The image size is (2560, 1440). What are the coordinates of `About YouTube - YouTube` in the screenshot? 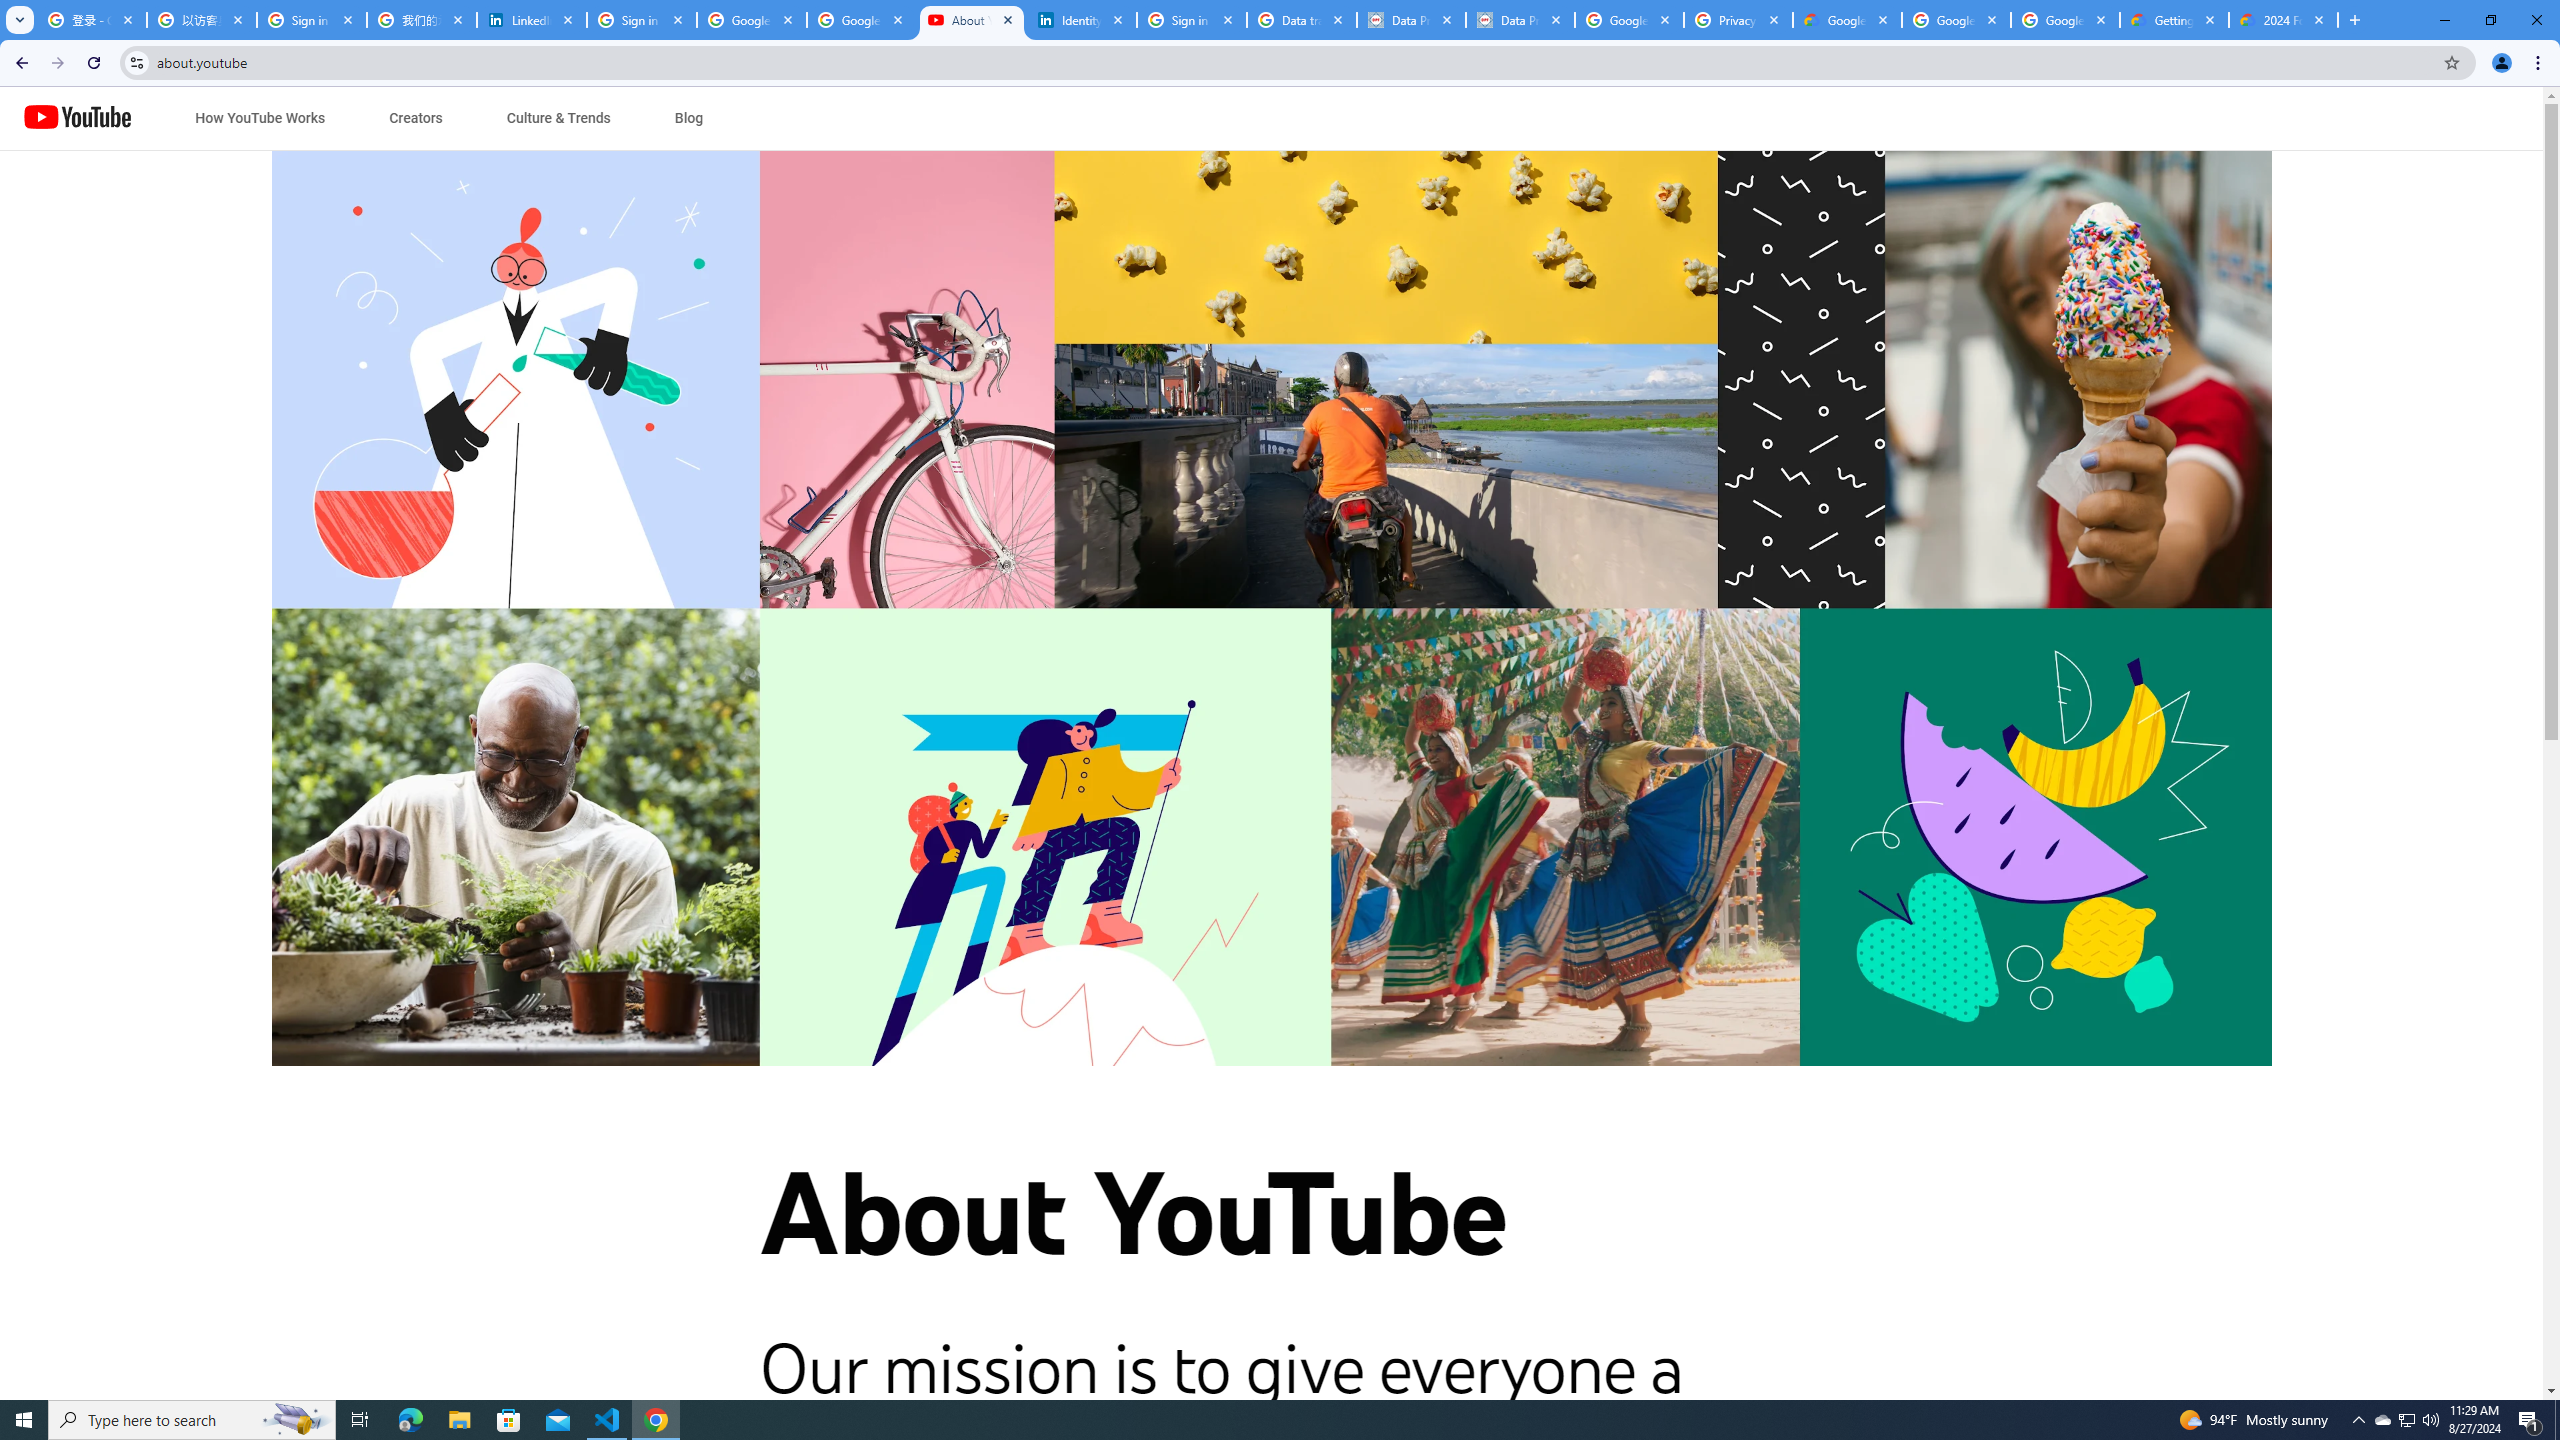 It's located at (972, 20).